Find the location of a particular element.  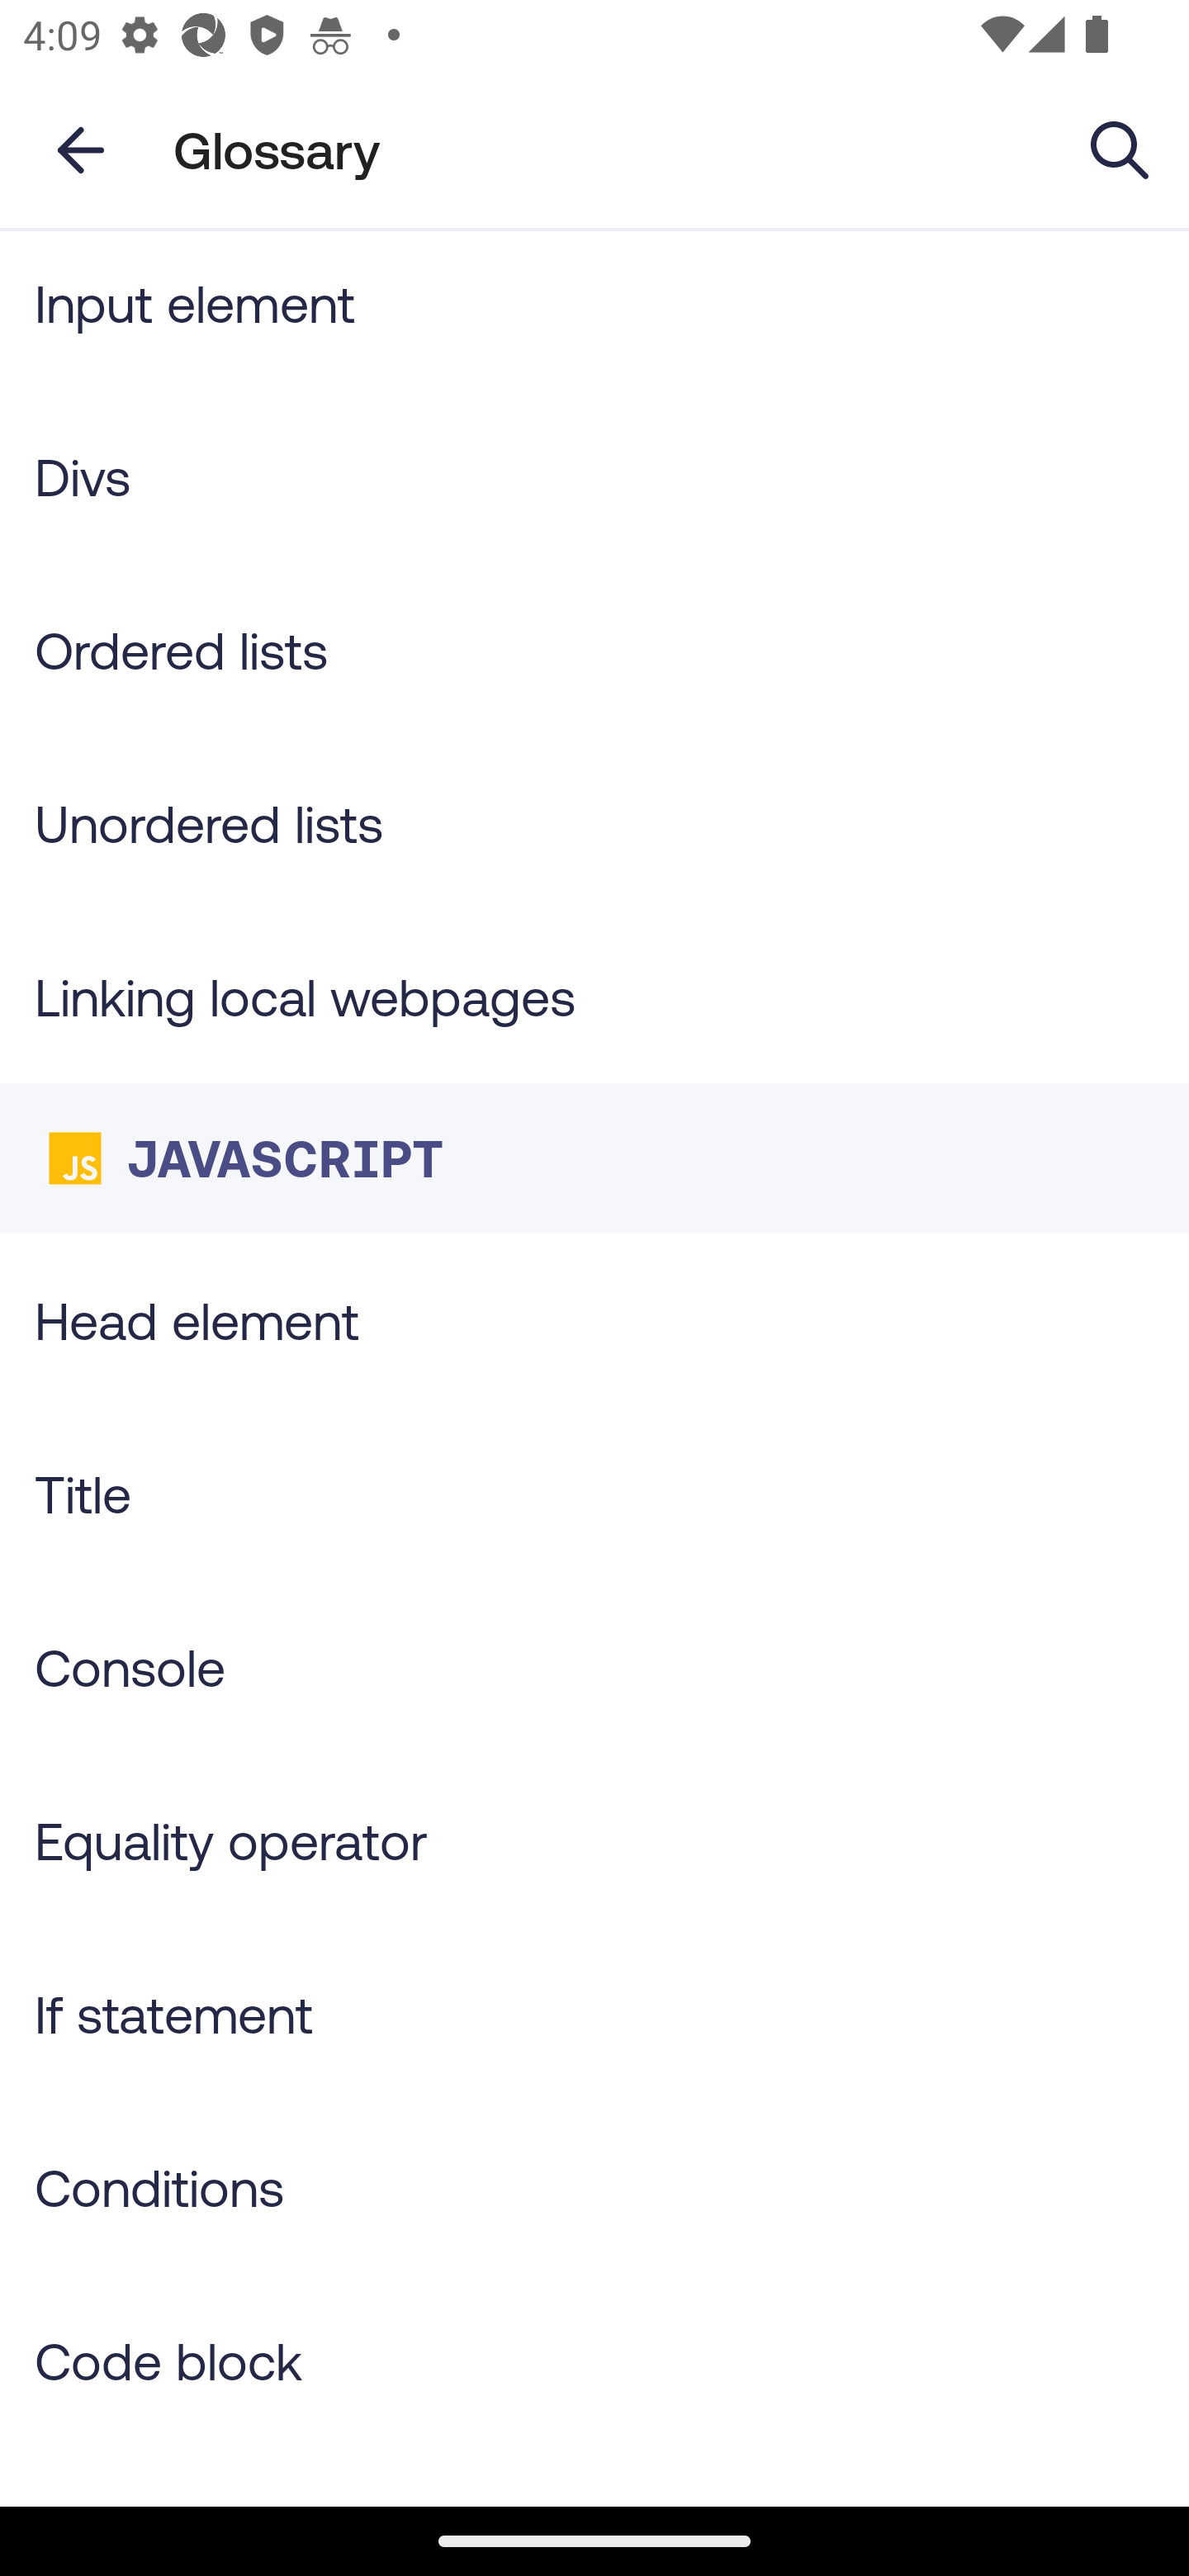

Title is located at coordinates (594, 1493).